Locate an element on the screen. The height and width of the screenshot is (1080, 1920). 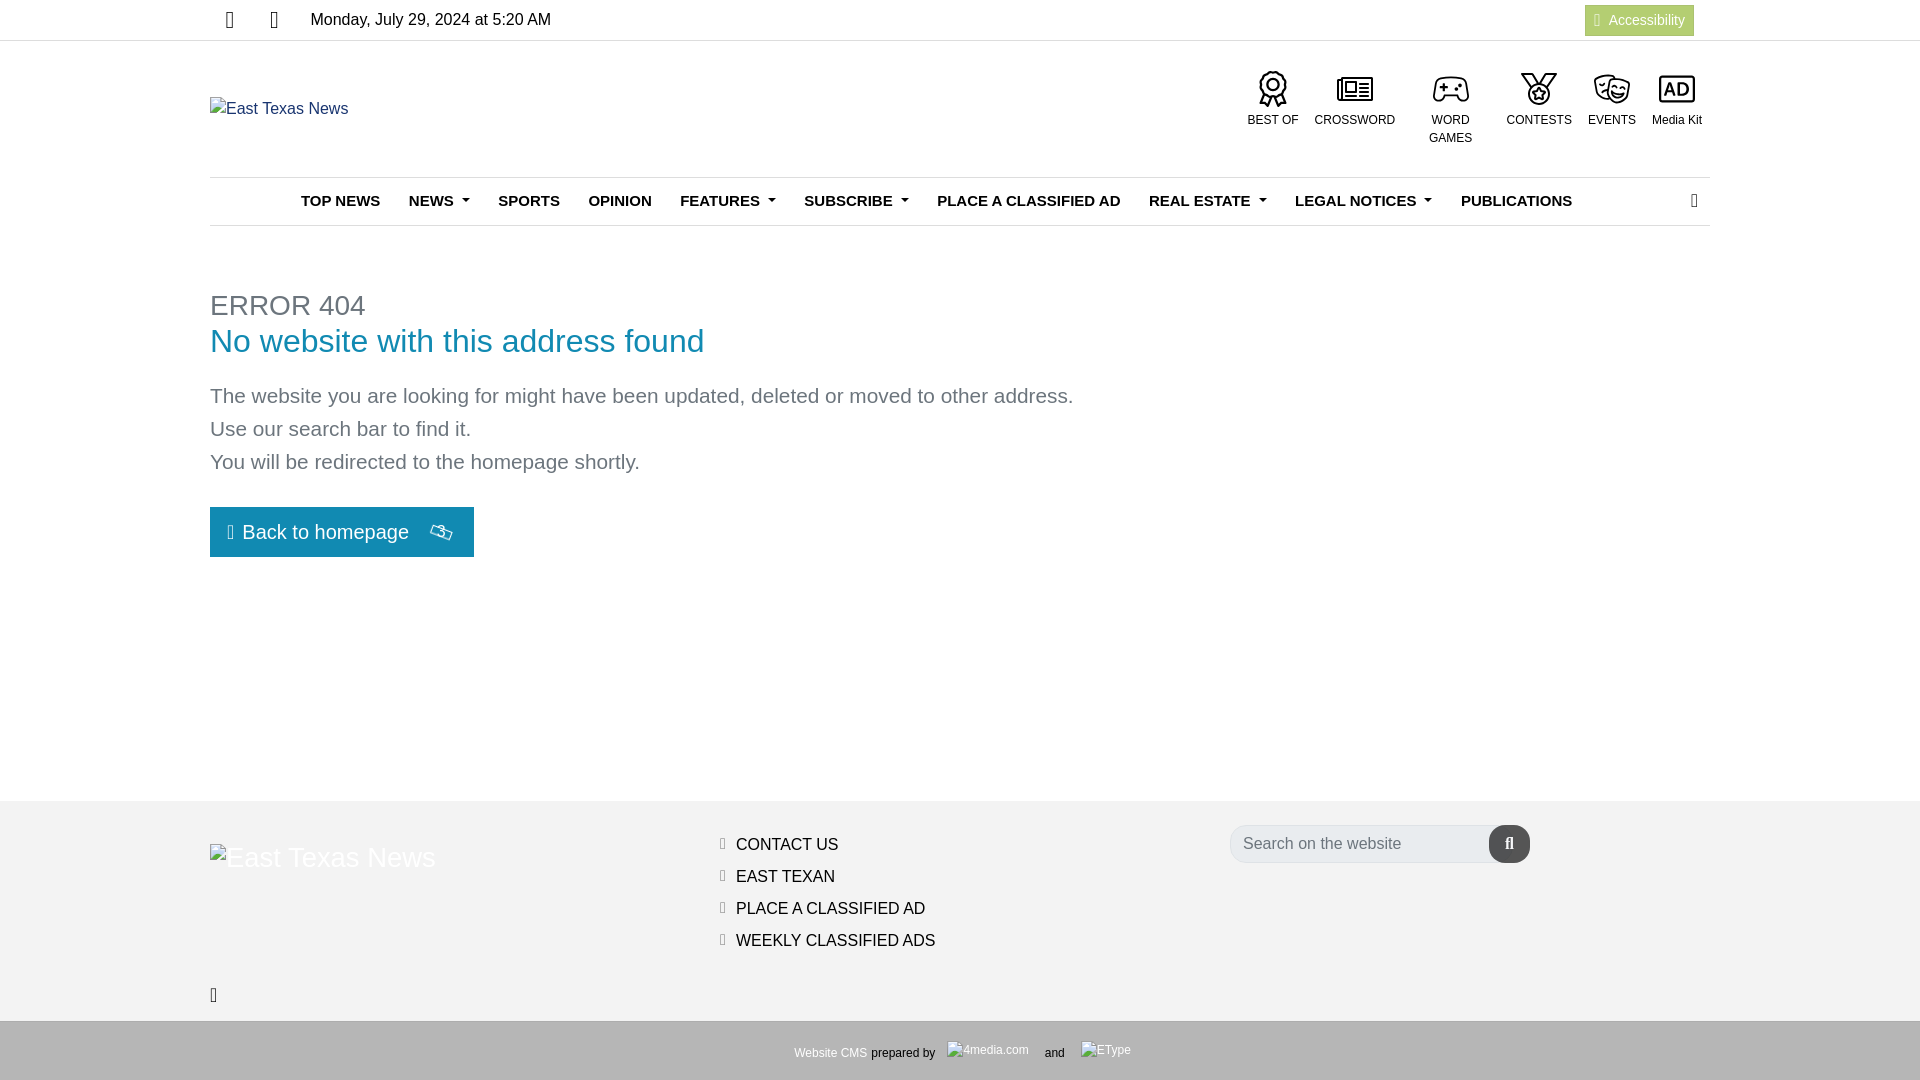
Go to Facebook.com is located at coordinates (229, 20).